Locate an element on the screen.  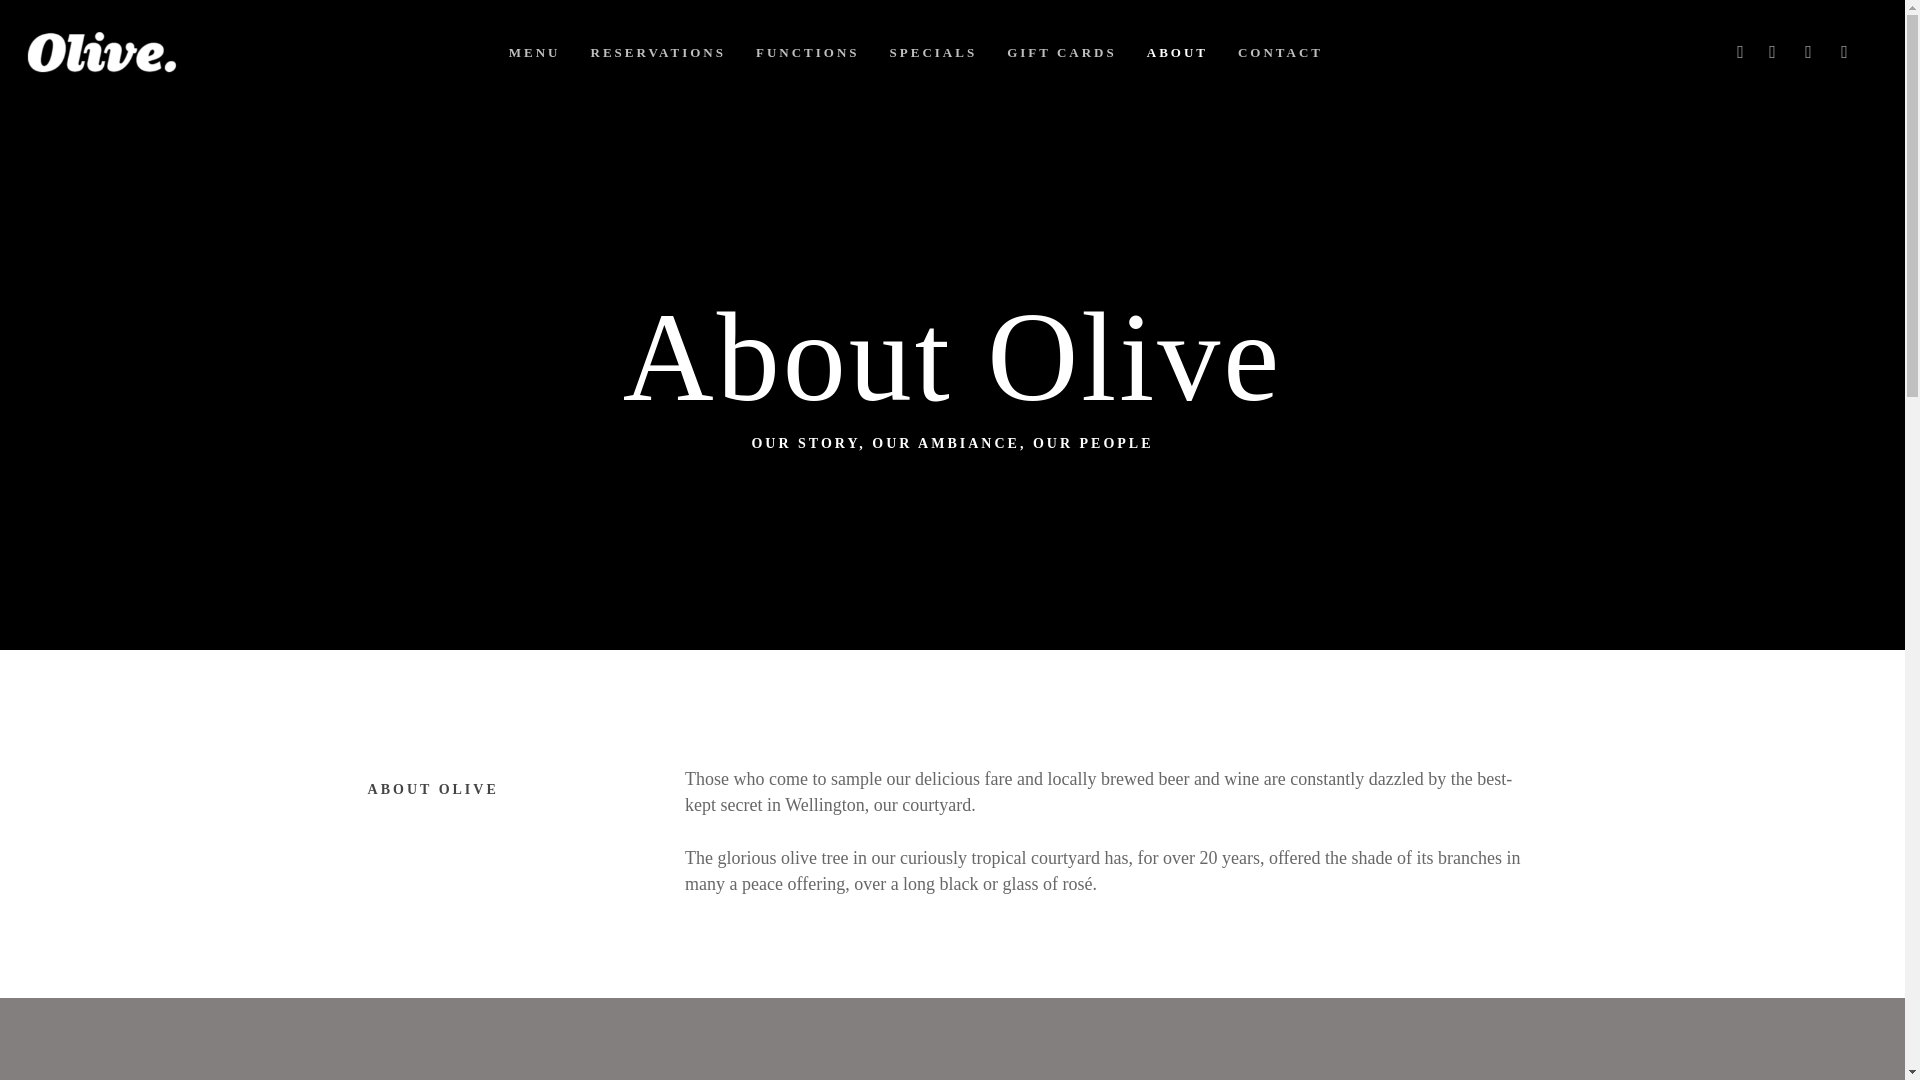
INSTAGRAM is located at coordinates (1774, 52).